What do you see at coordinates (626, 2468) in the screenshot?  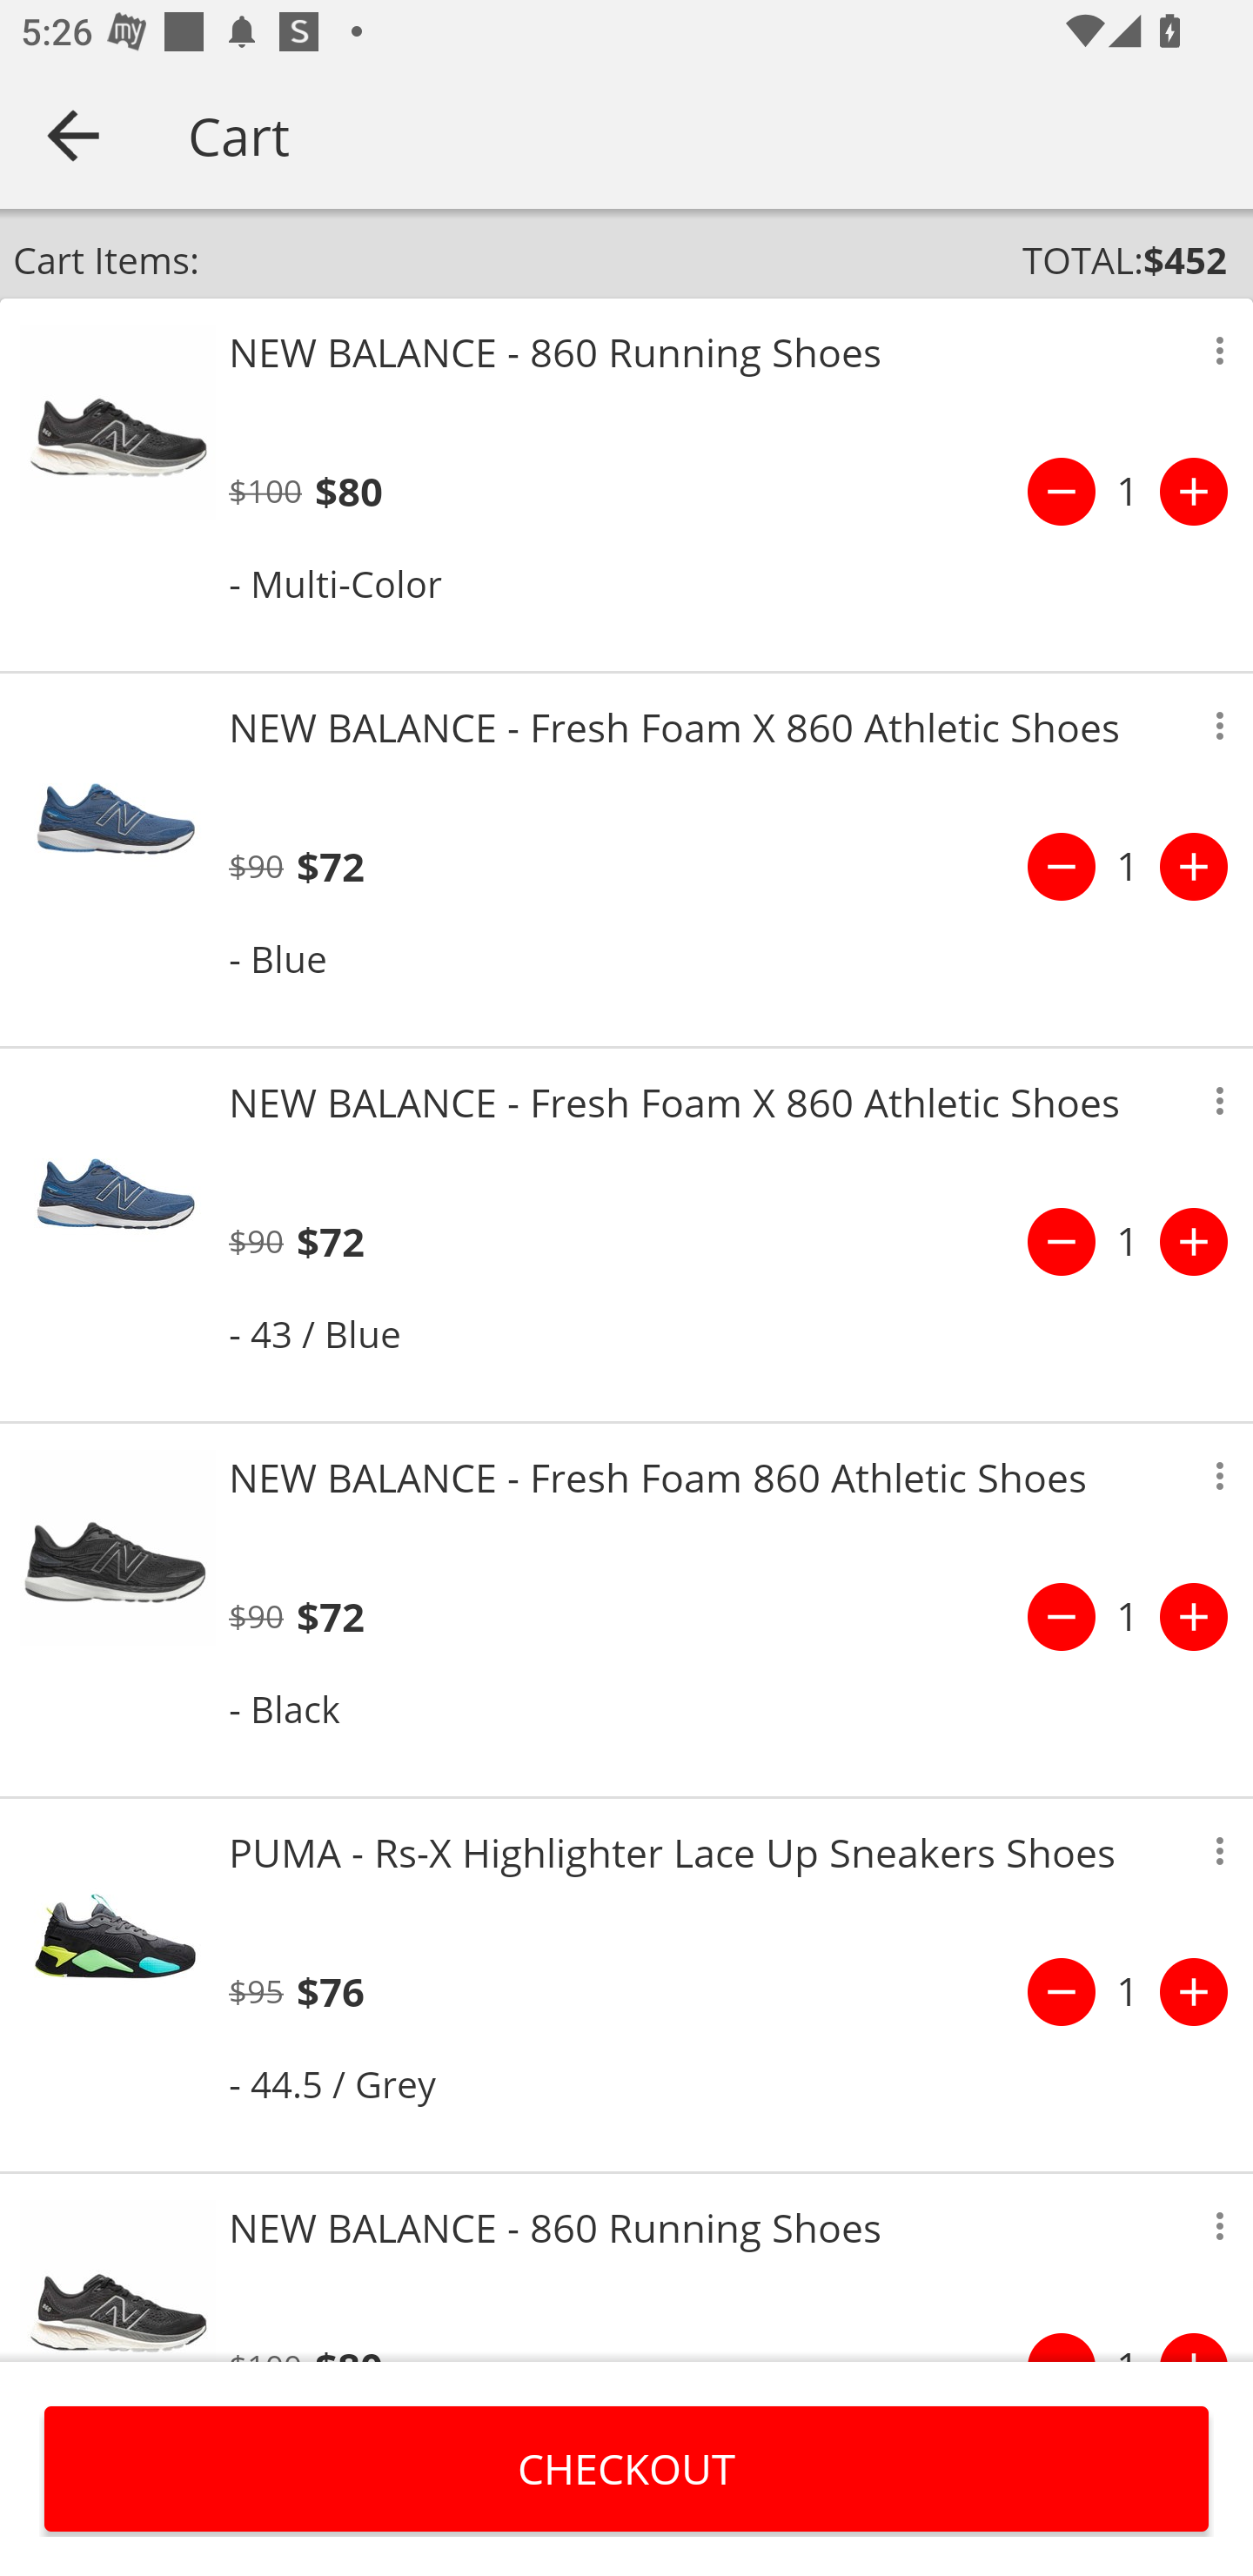 I see `CHECKOUT` at bounding box center [626, 2468].